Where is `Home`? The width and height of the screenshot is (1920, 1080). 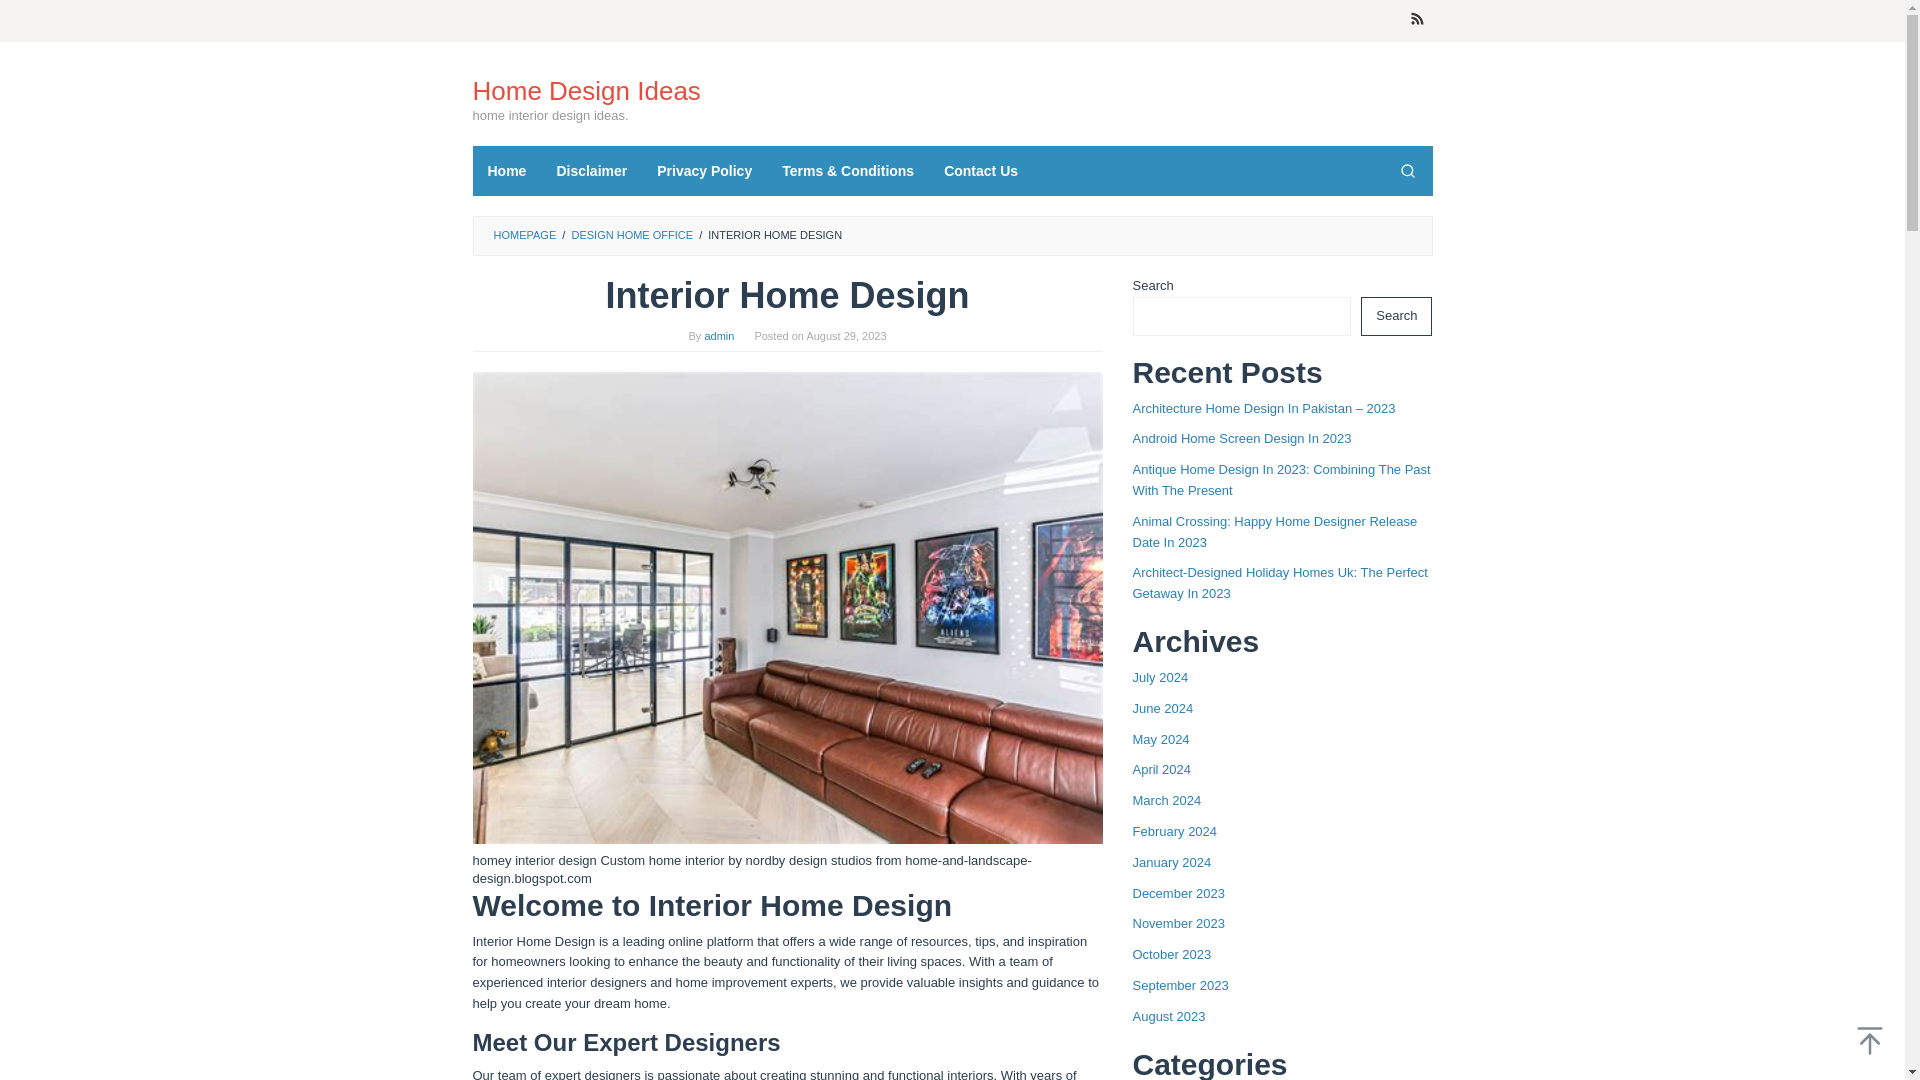
Home is located at coordinates (506, 170).